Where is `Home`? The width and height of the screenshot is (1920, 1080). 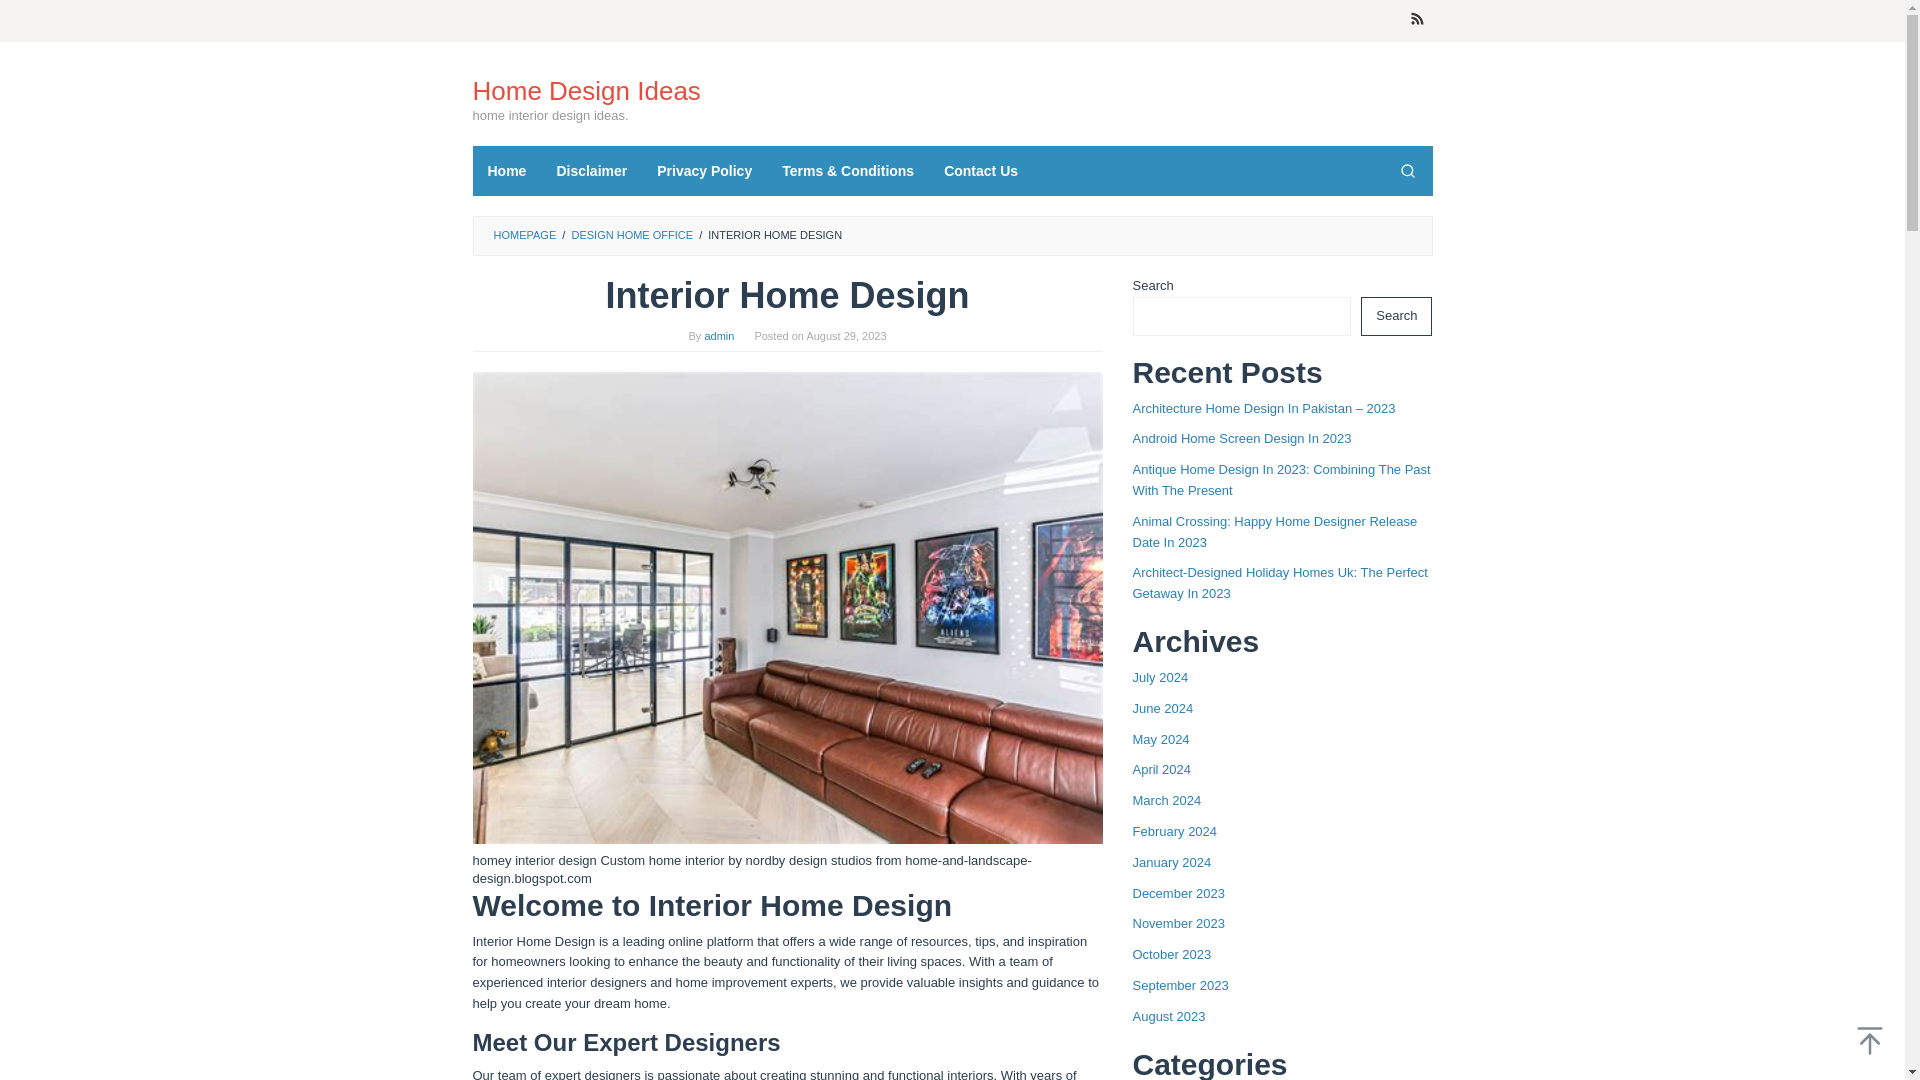
Home is located at coordinates (506, 170).